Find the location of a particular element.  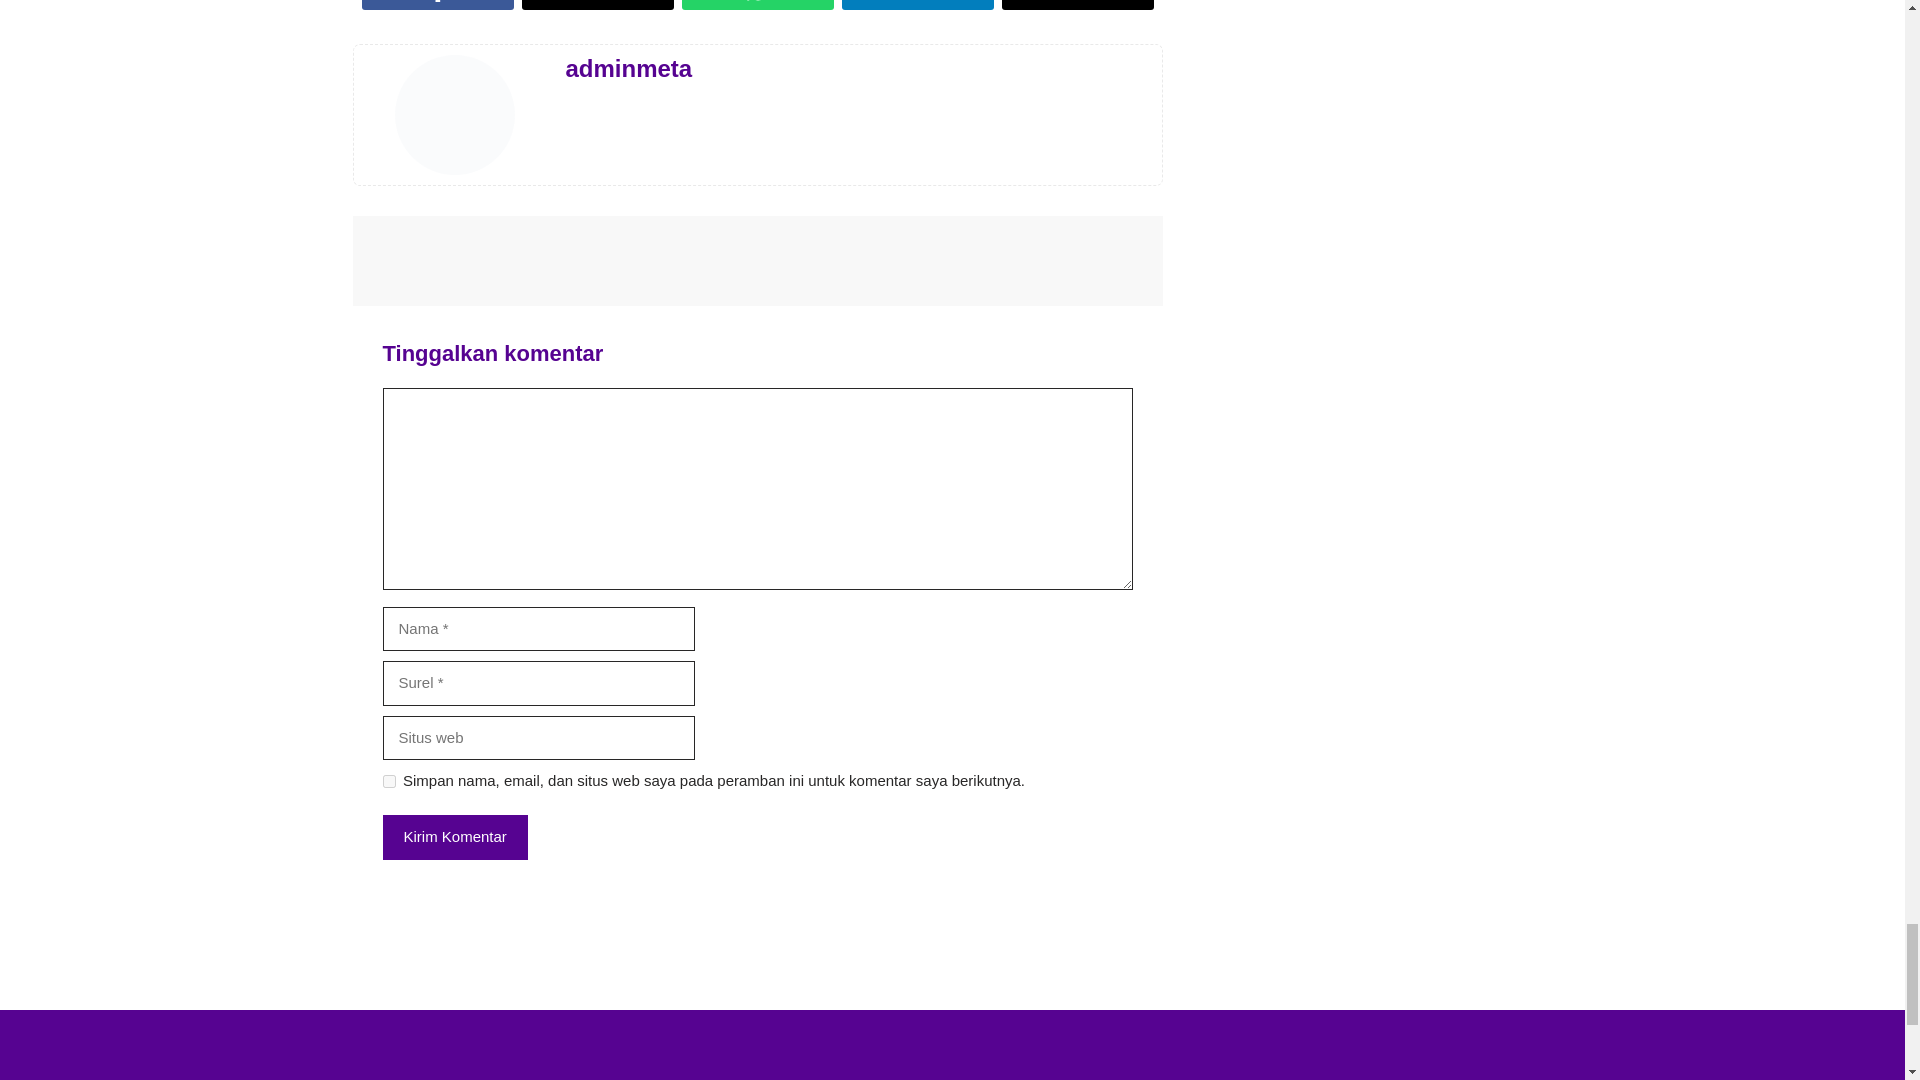

yes is located at coordinates (388, 782).